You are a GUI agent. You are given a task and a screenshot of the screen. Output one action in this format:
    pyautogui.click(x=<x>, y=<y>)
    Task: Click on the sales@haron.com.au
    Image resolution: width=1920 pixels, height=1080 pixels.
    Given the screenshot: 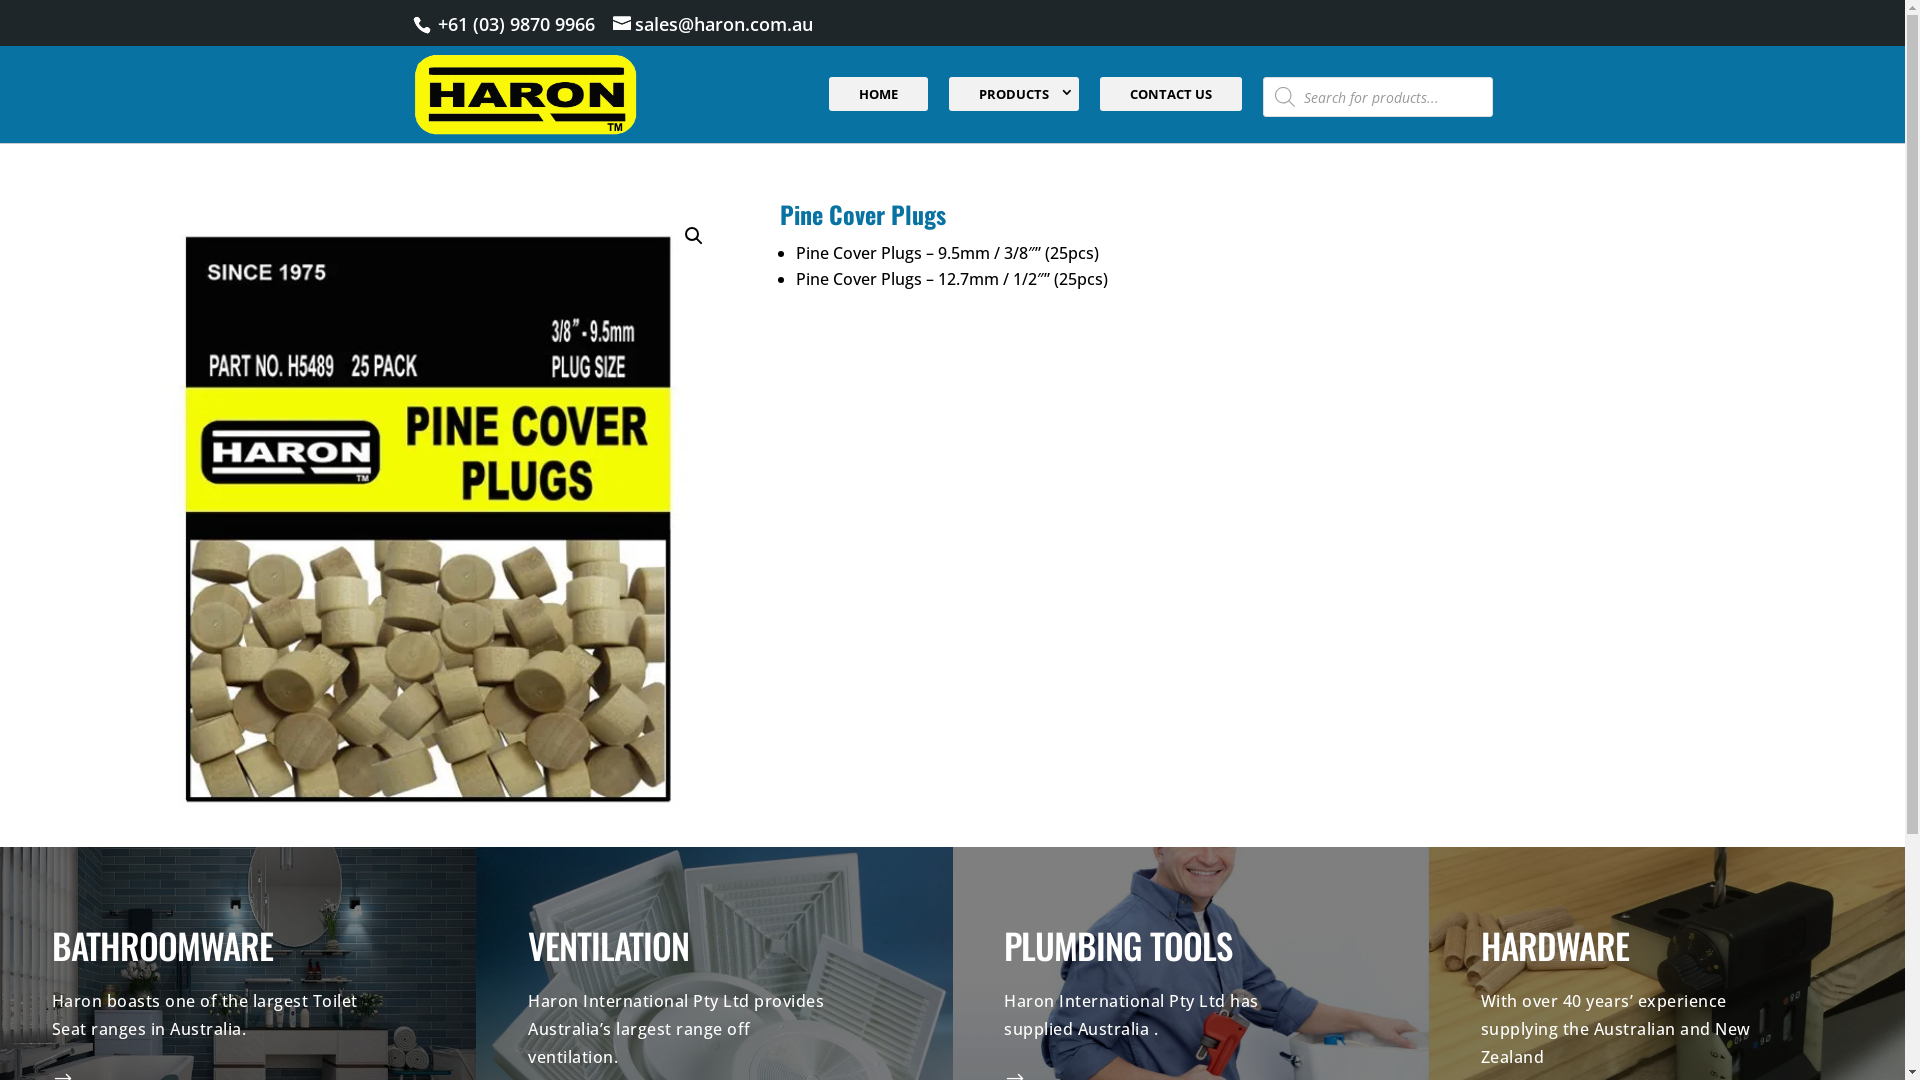 What is the action you would take?
    pyautogui.click(x=712, y=24)
    